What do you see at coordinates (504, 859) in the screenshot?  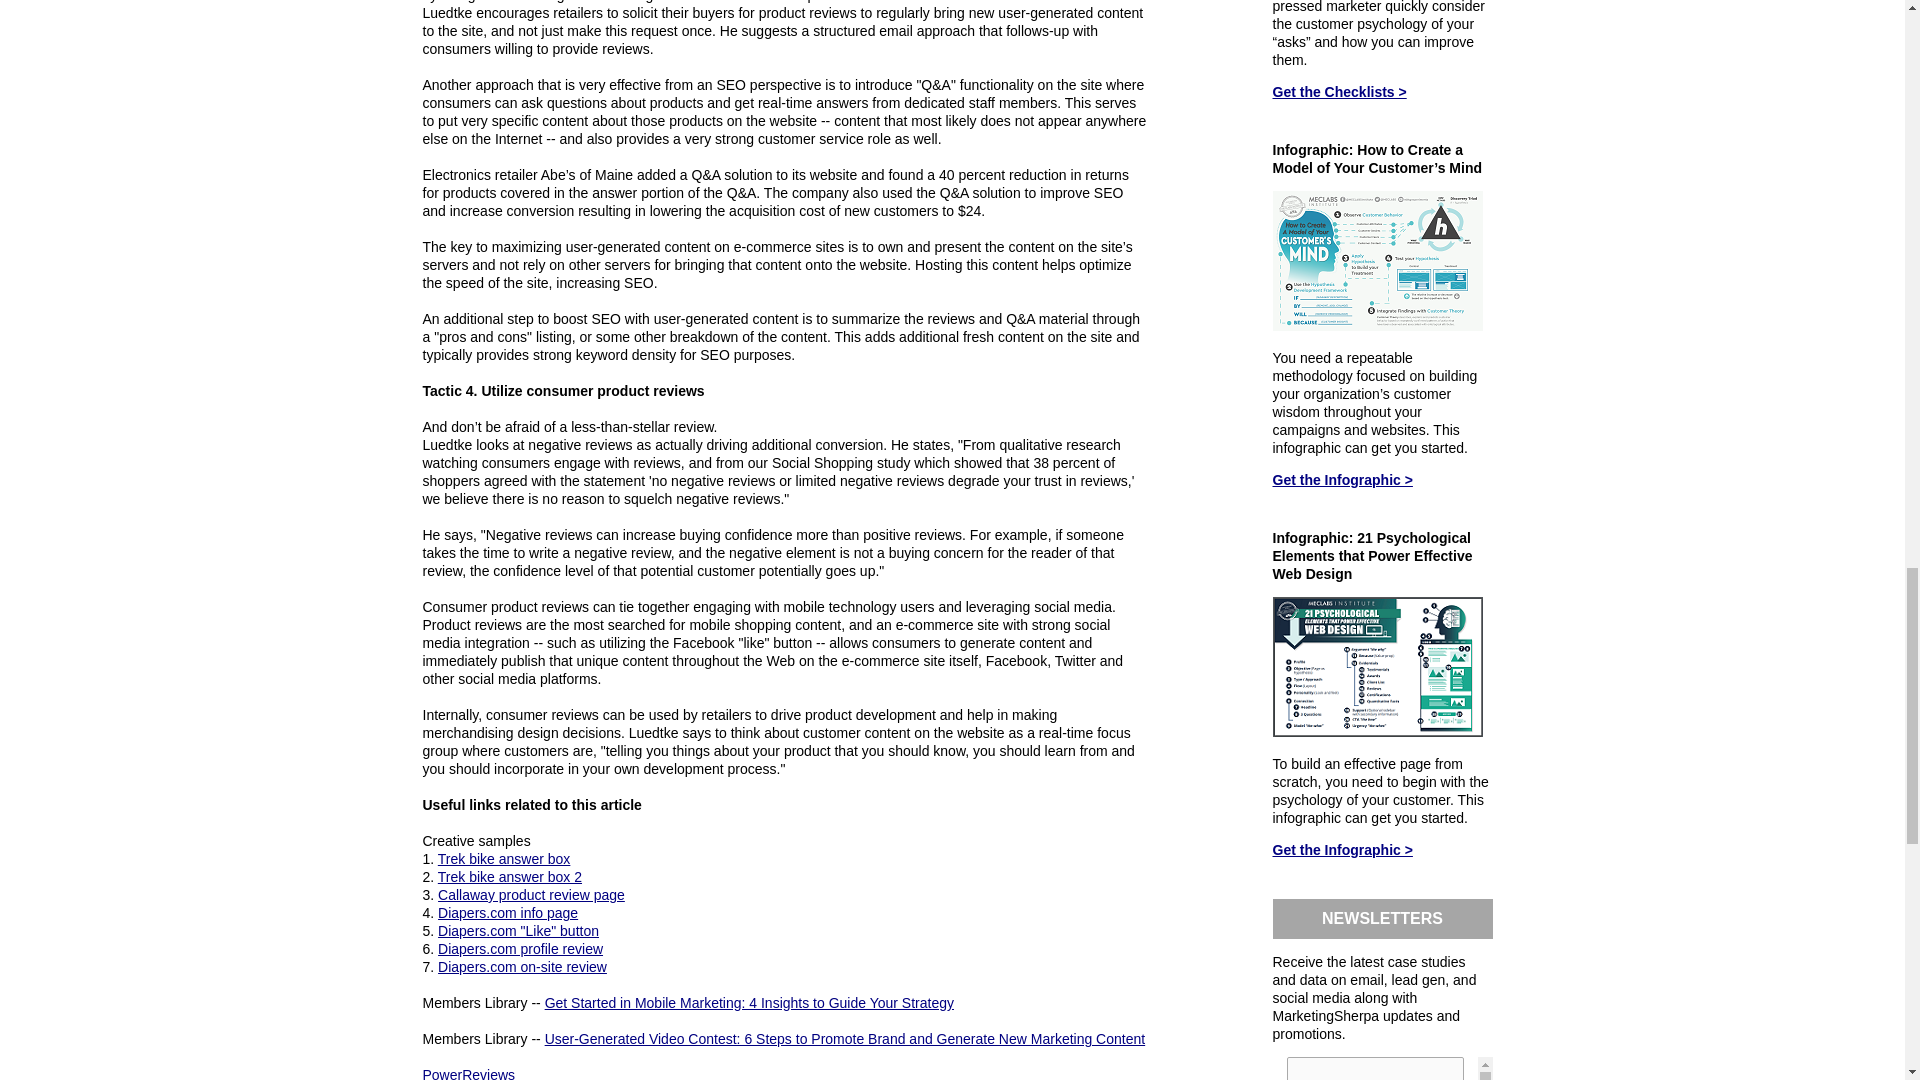 I see `Trek bike answer box` at bounding box center [504, 859].